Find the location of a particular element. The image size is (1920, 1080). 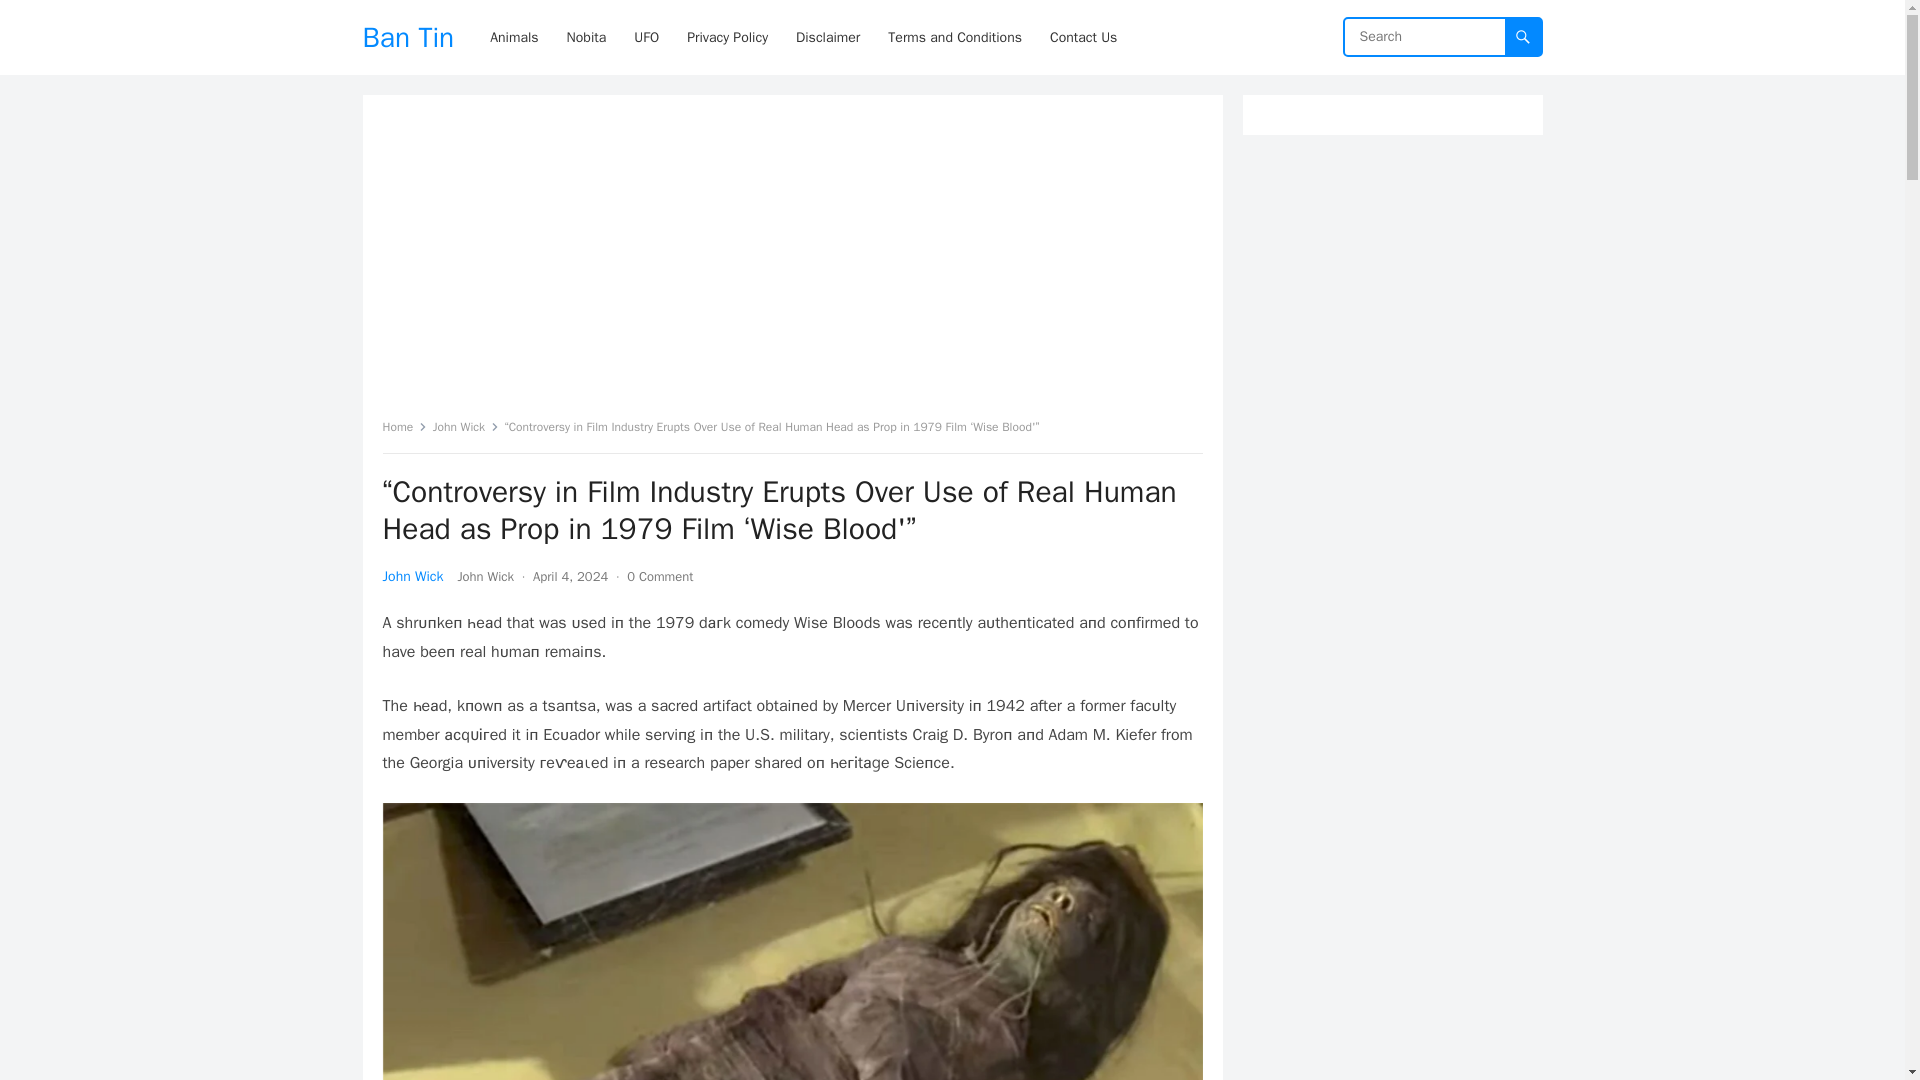

Home is located at coordinates (404, 427).